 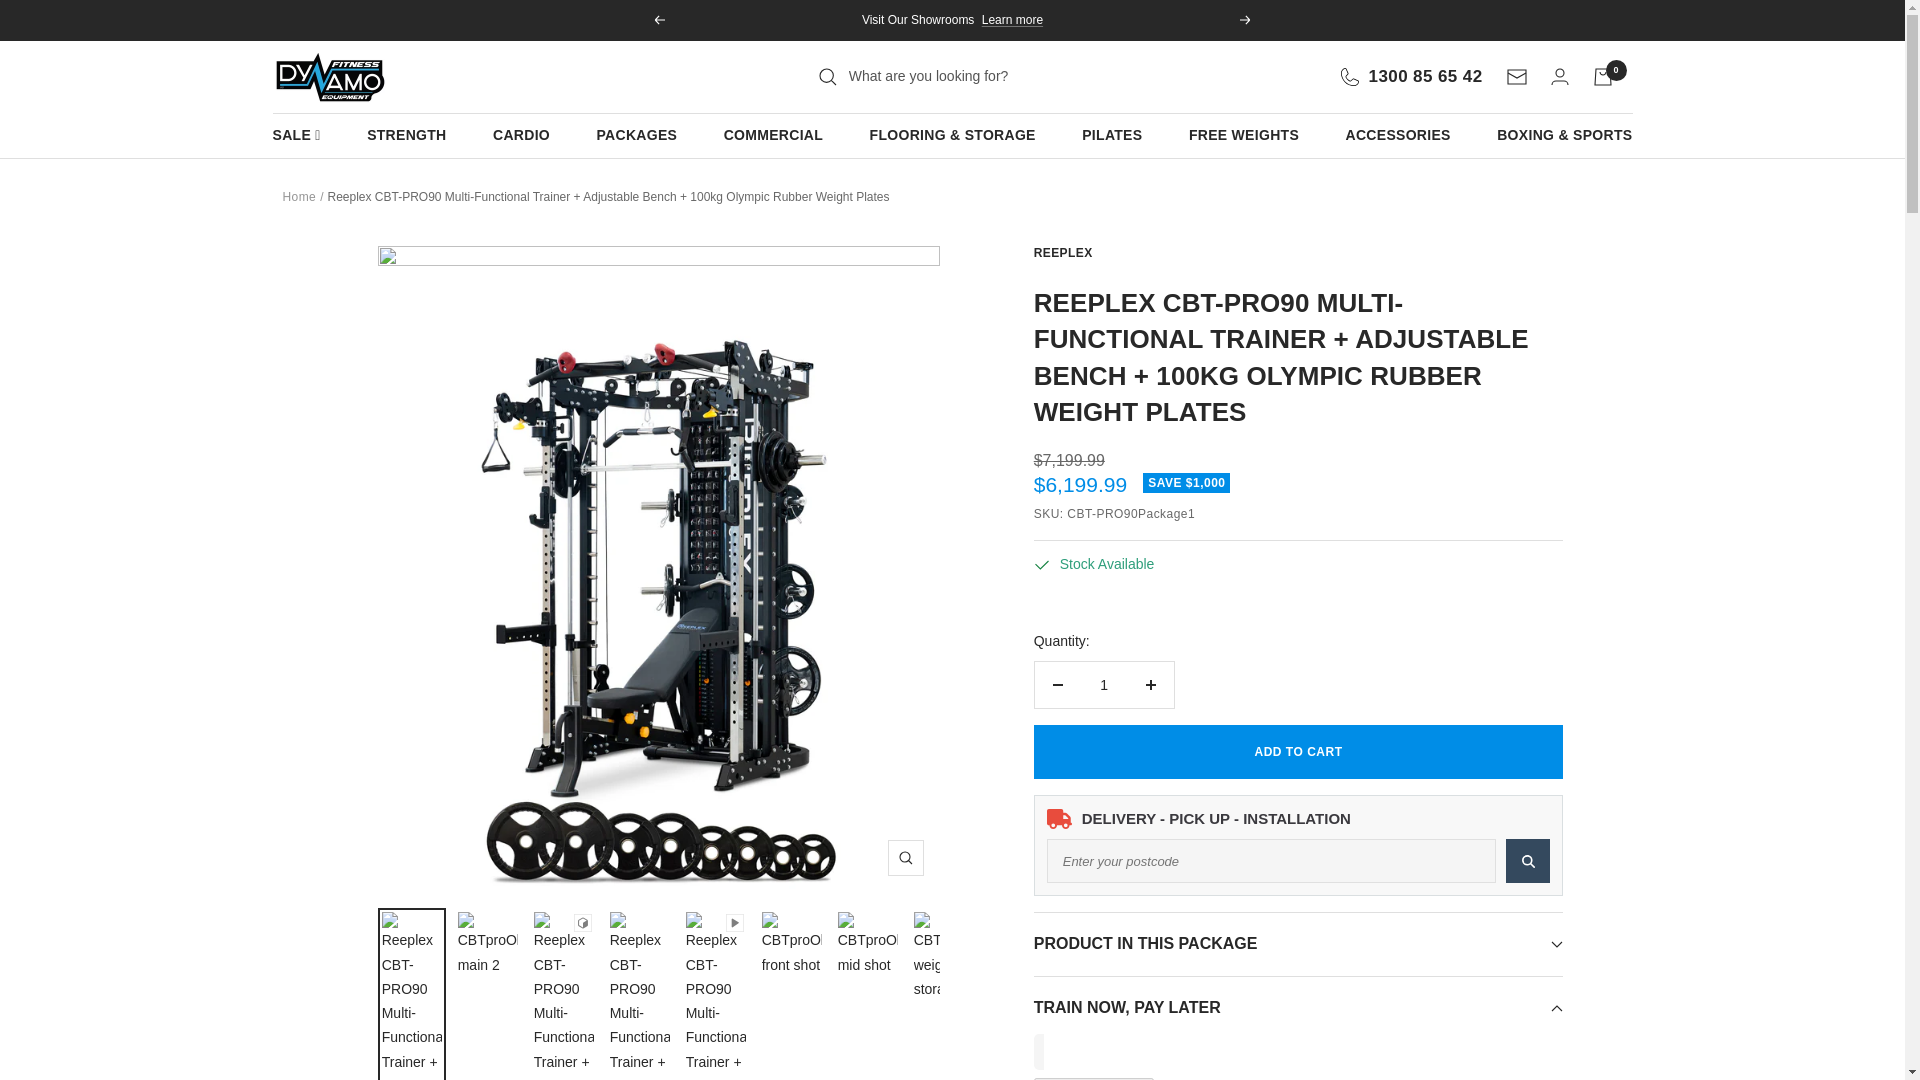 I want to click on 1300 85 65 42, so click(x=1411, y=77).